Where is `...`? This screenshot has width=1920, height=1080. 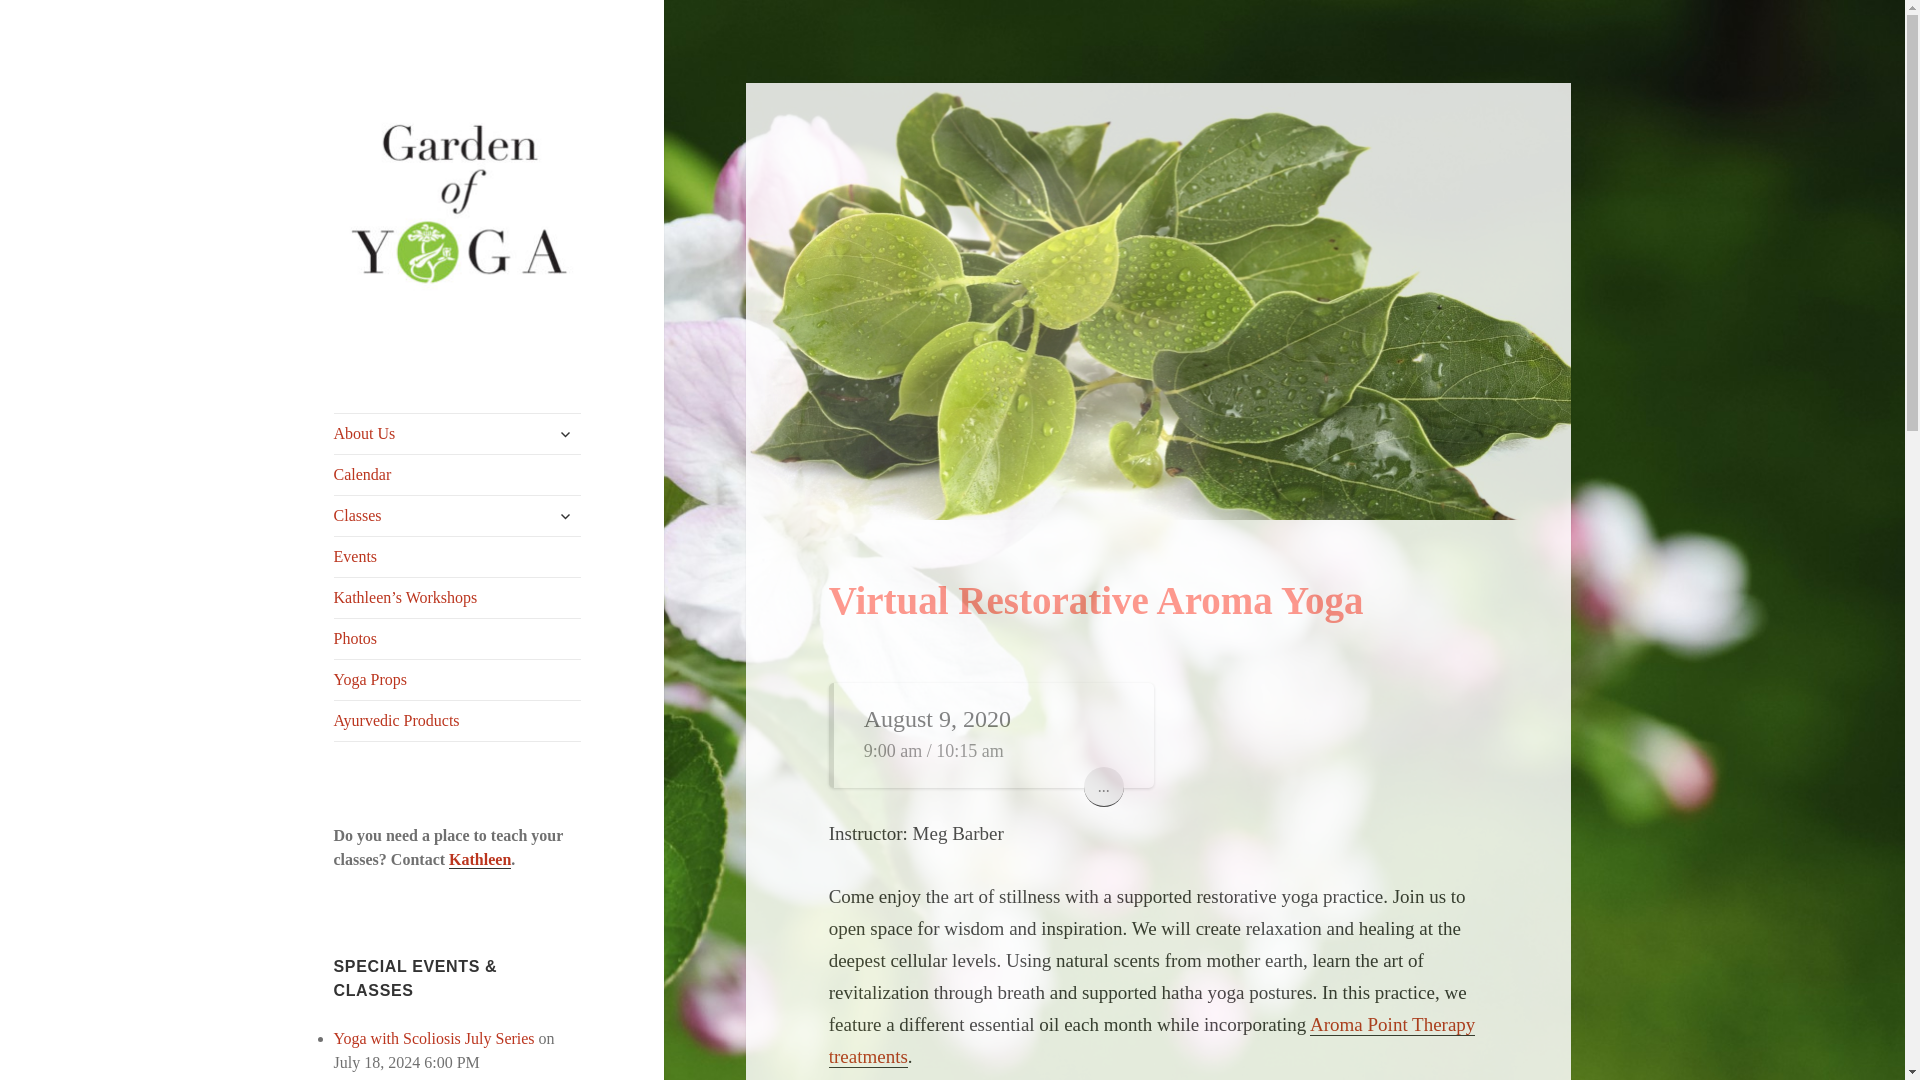
... is located at coordinates (1104, 786).